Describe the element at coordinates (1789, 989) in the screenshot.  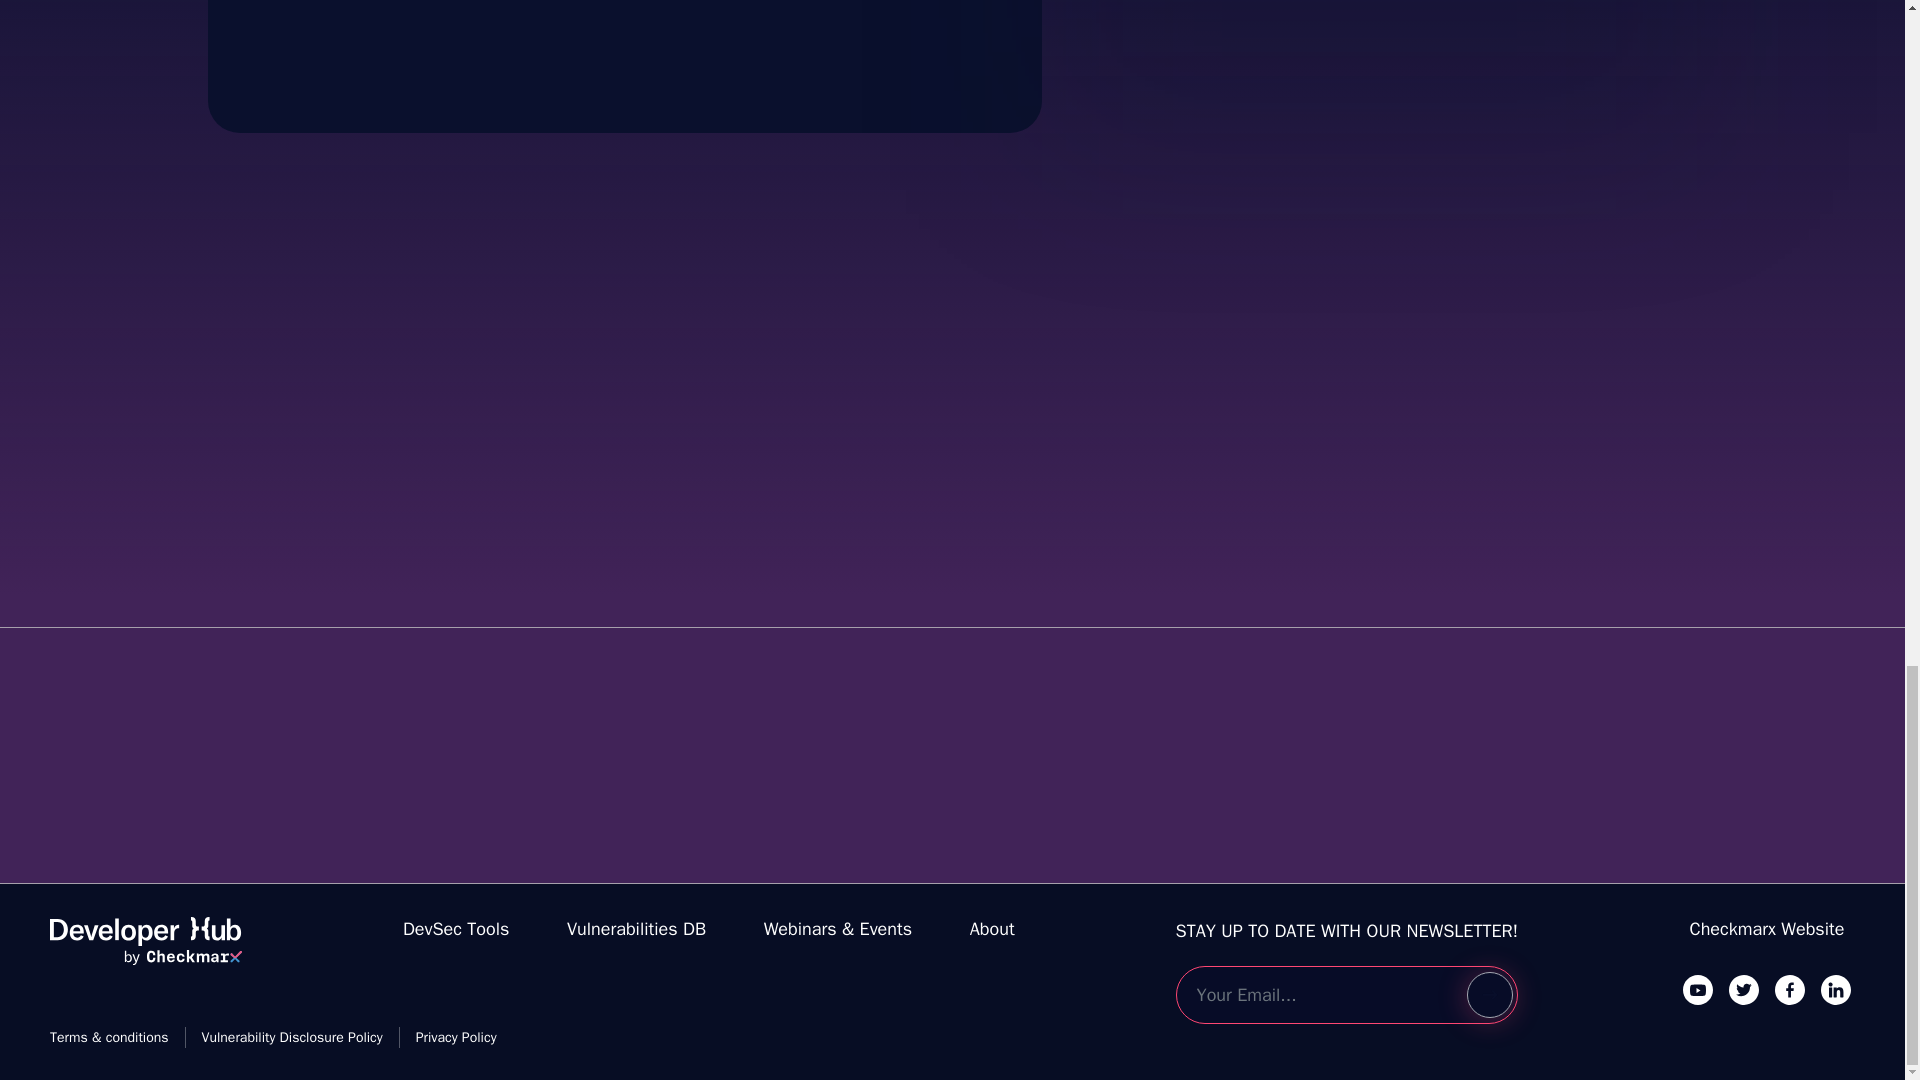
I see `Follow us on Facebook` at that location.